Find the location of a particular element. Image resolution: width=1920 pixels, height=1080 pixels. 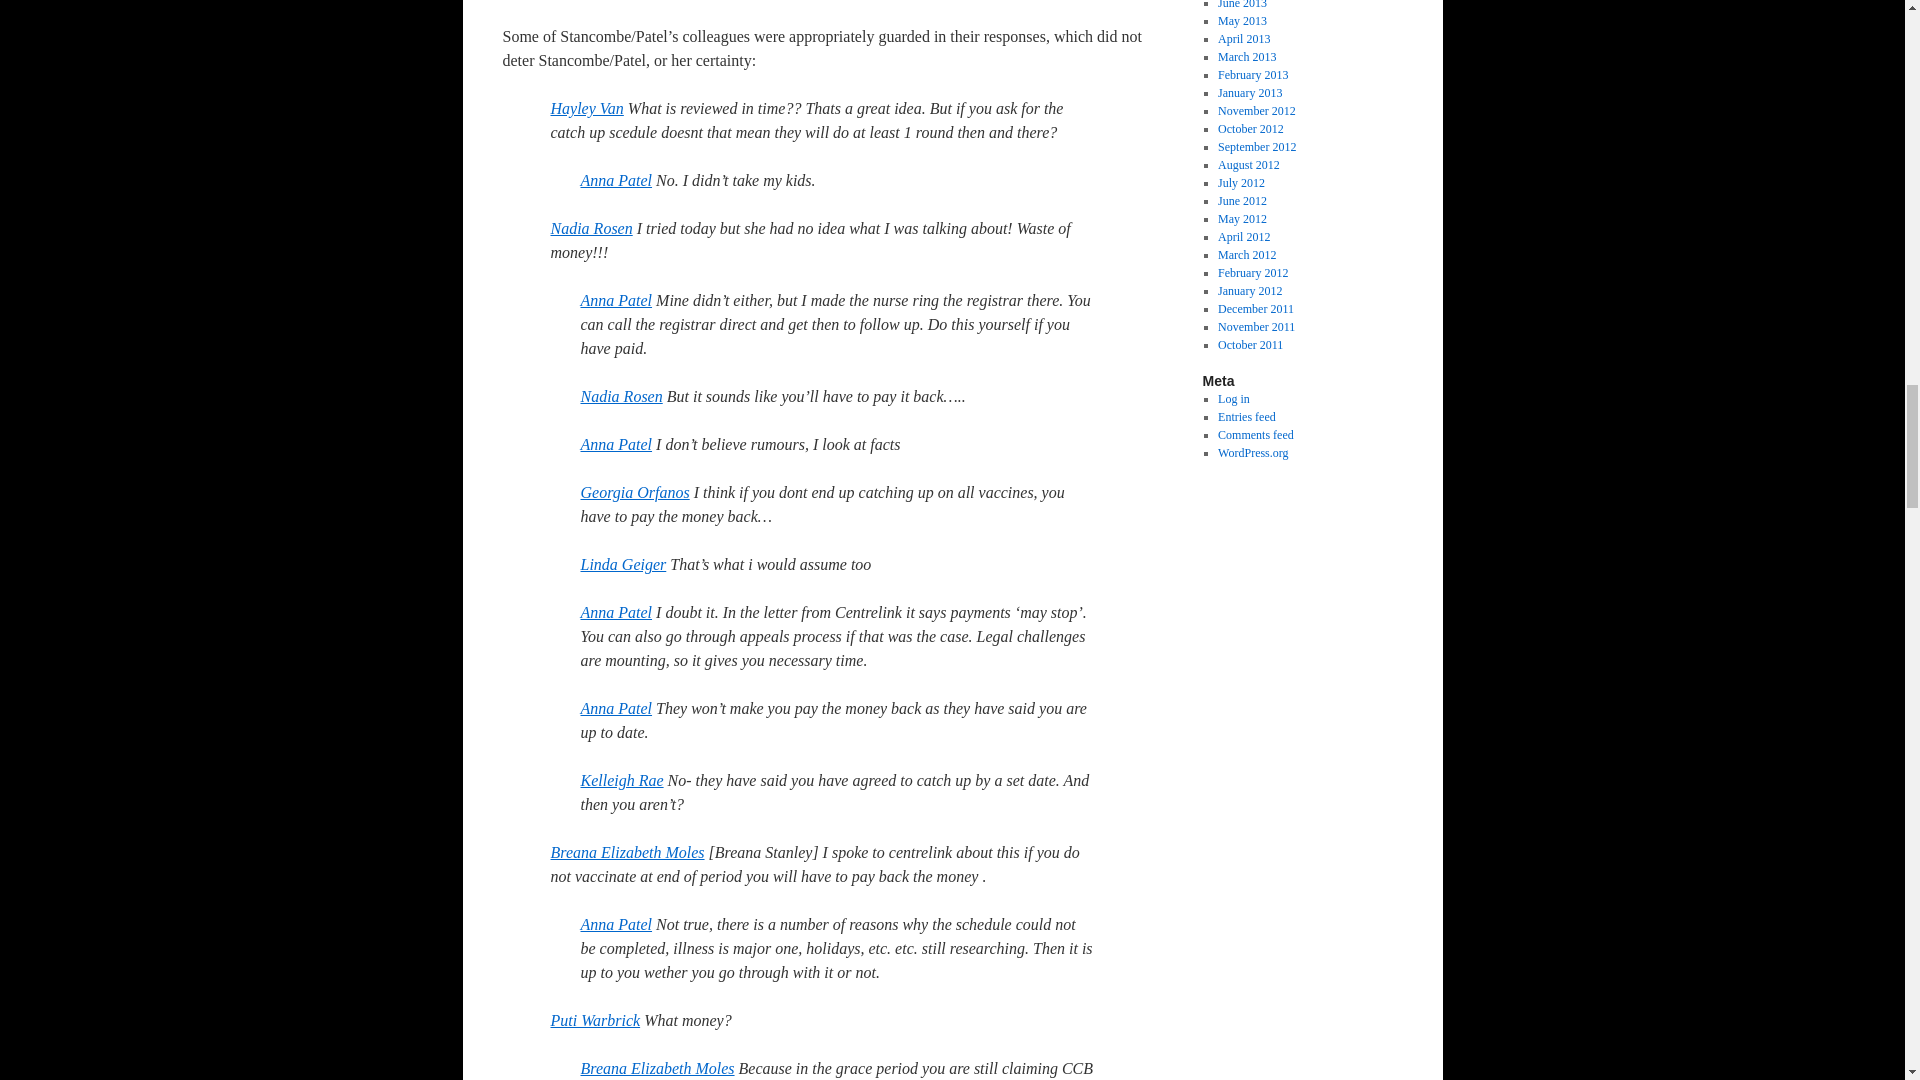

Breana Elizabeth Moles is located at coordinates (626, 852).